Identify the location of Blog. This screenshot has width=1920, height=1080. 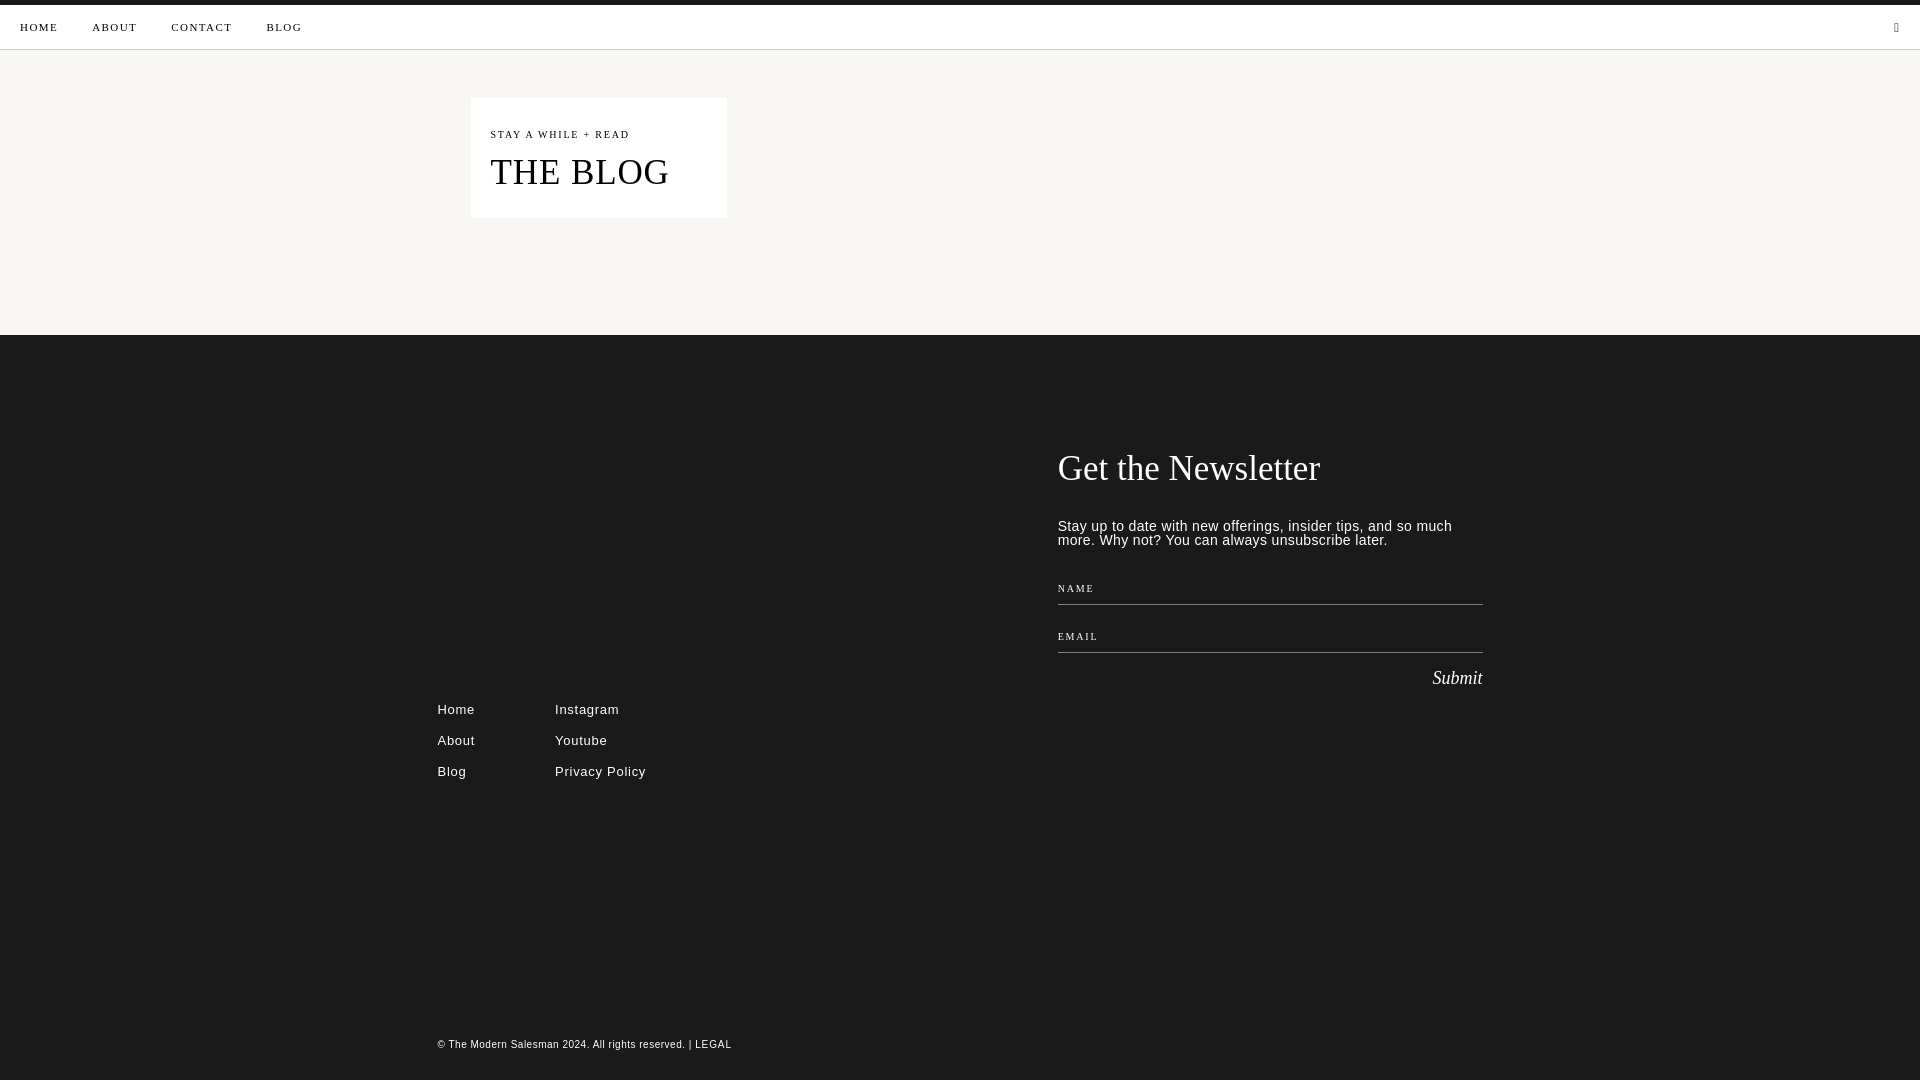
(586, 710).